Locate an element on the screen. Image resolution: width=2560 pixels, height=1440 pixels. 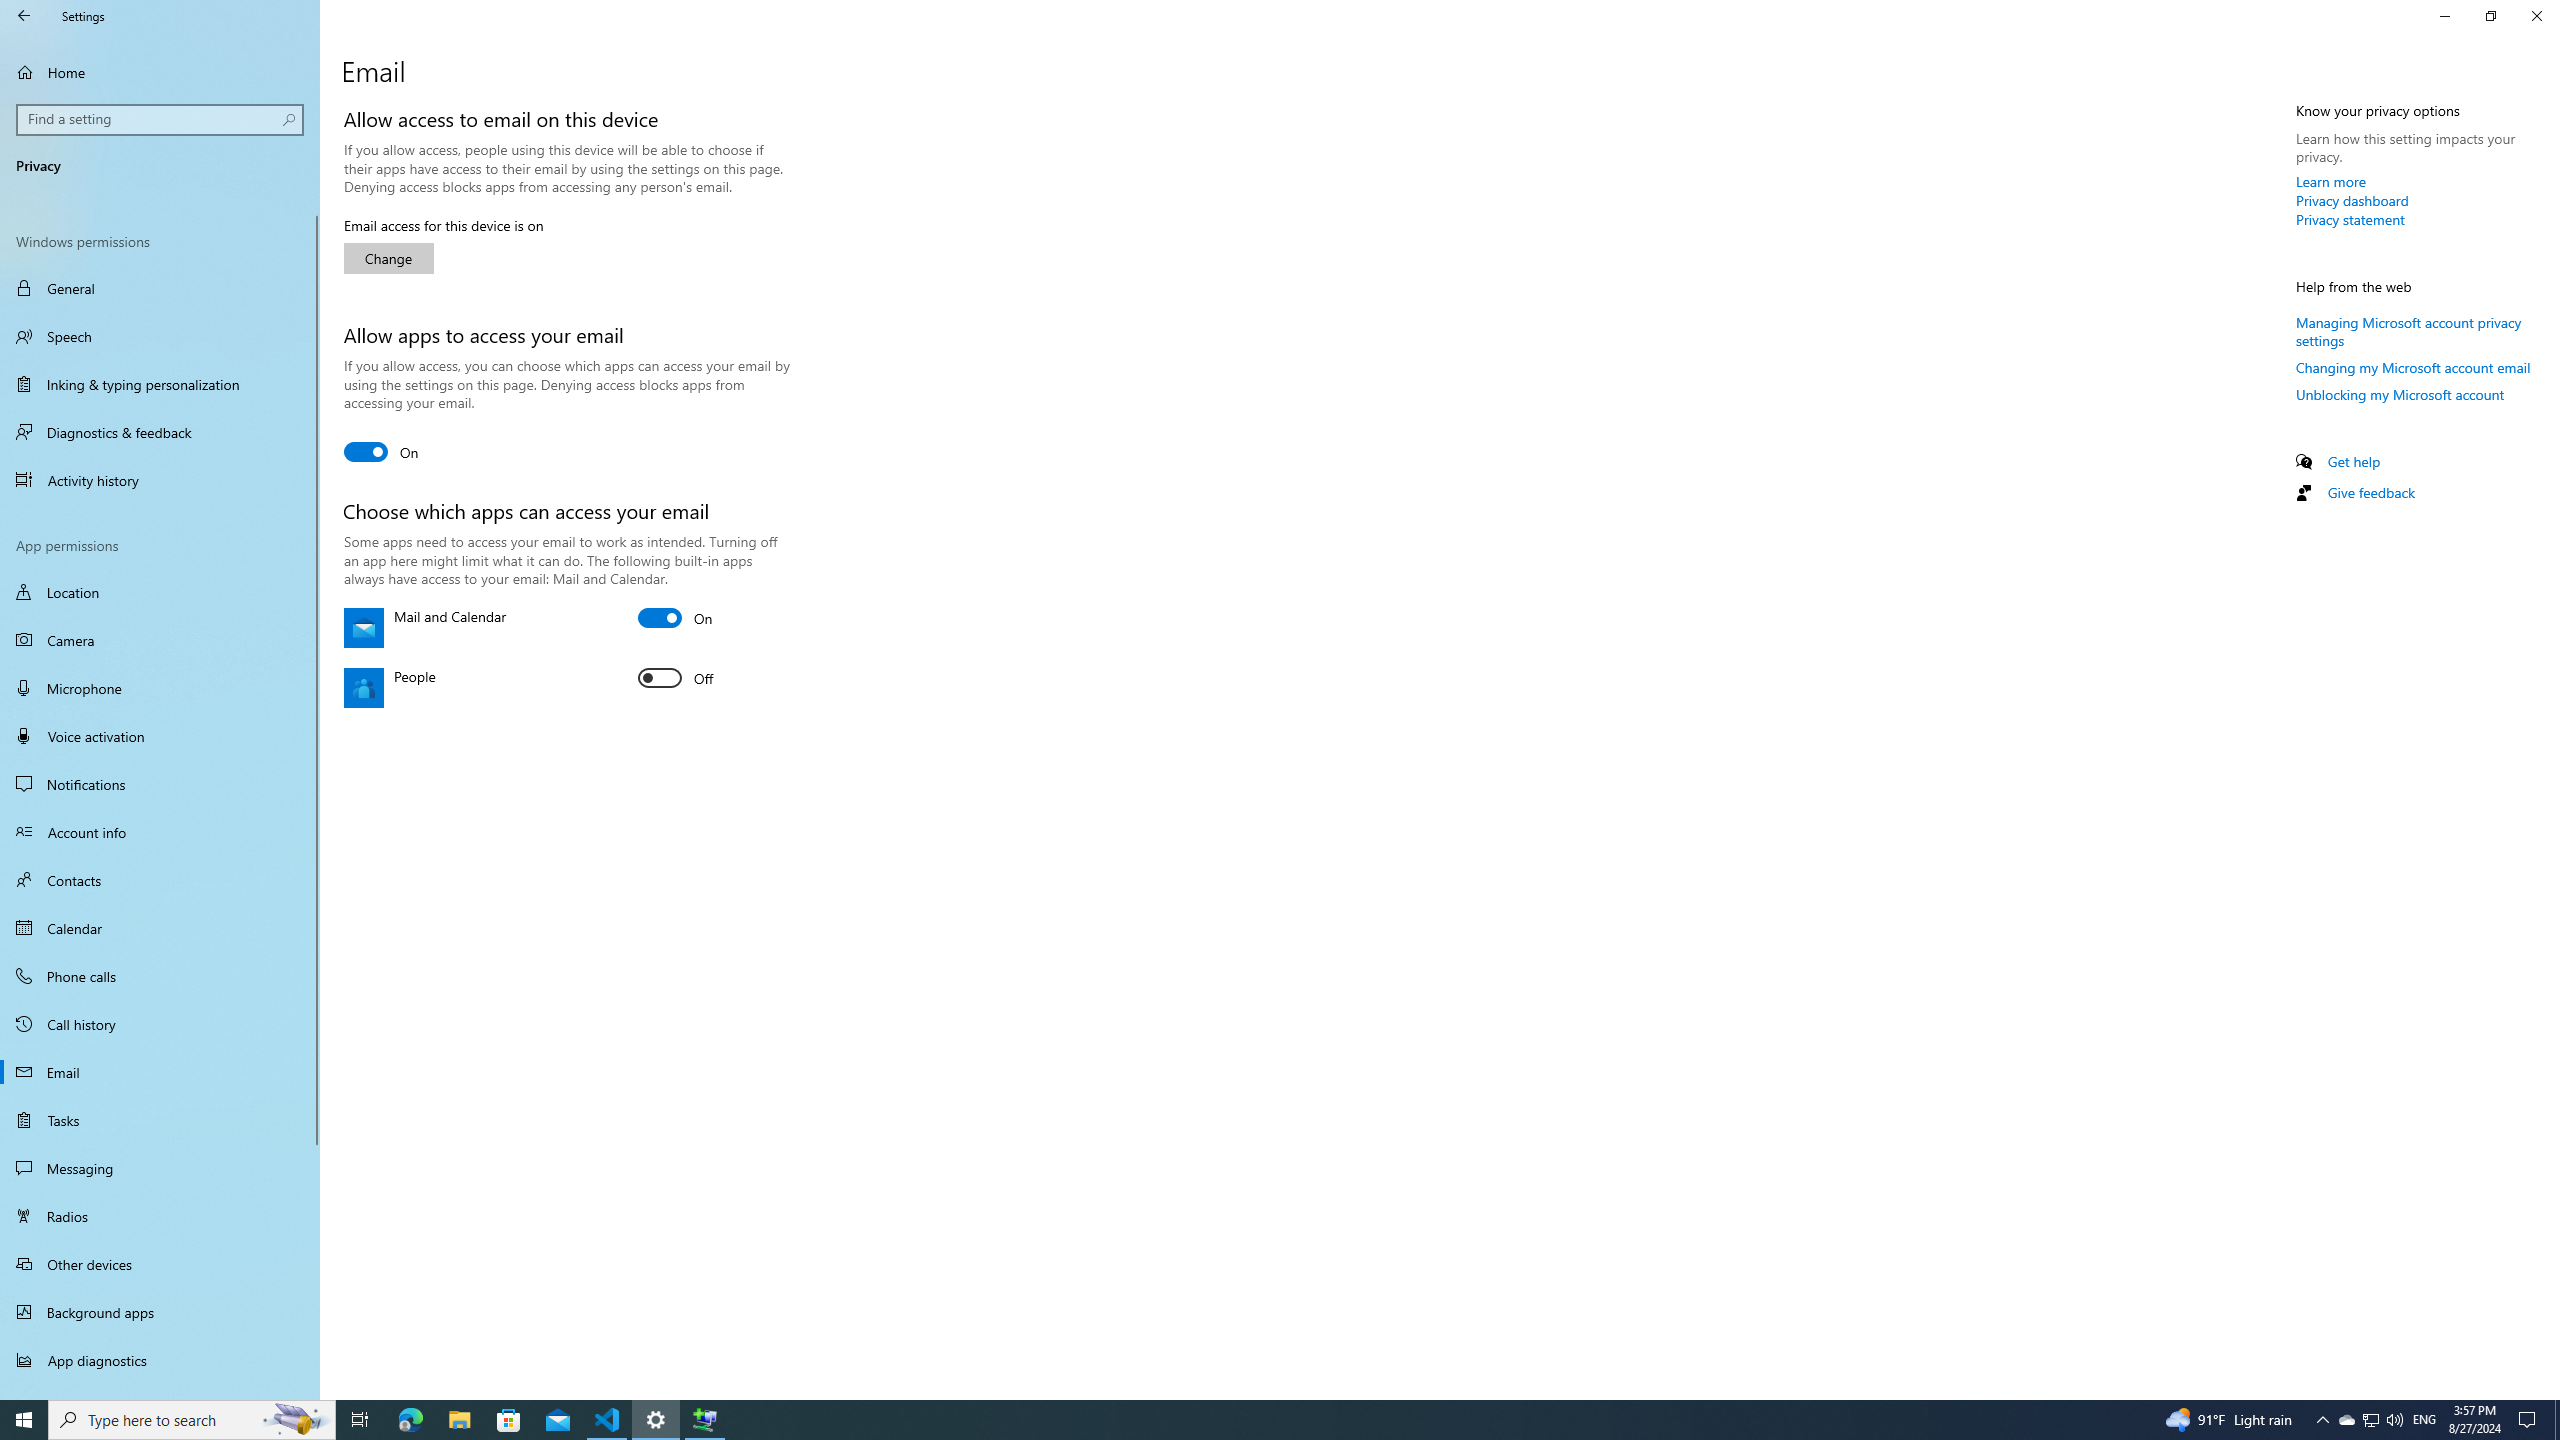
Back is located at coordinates (24, 16).